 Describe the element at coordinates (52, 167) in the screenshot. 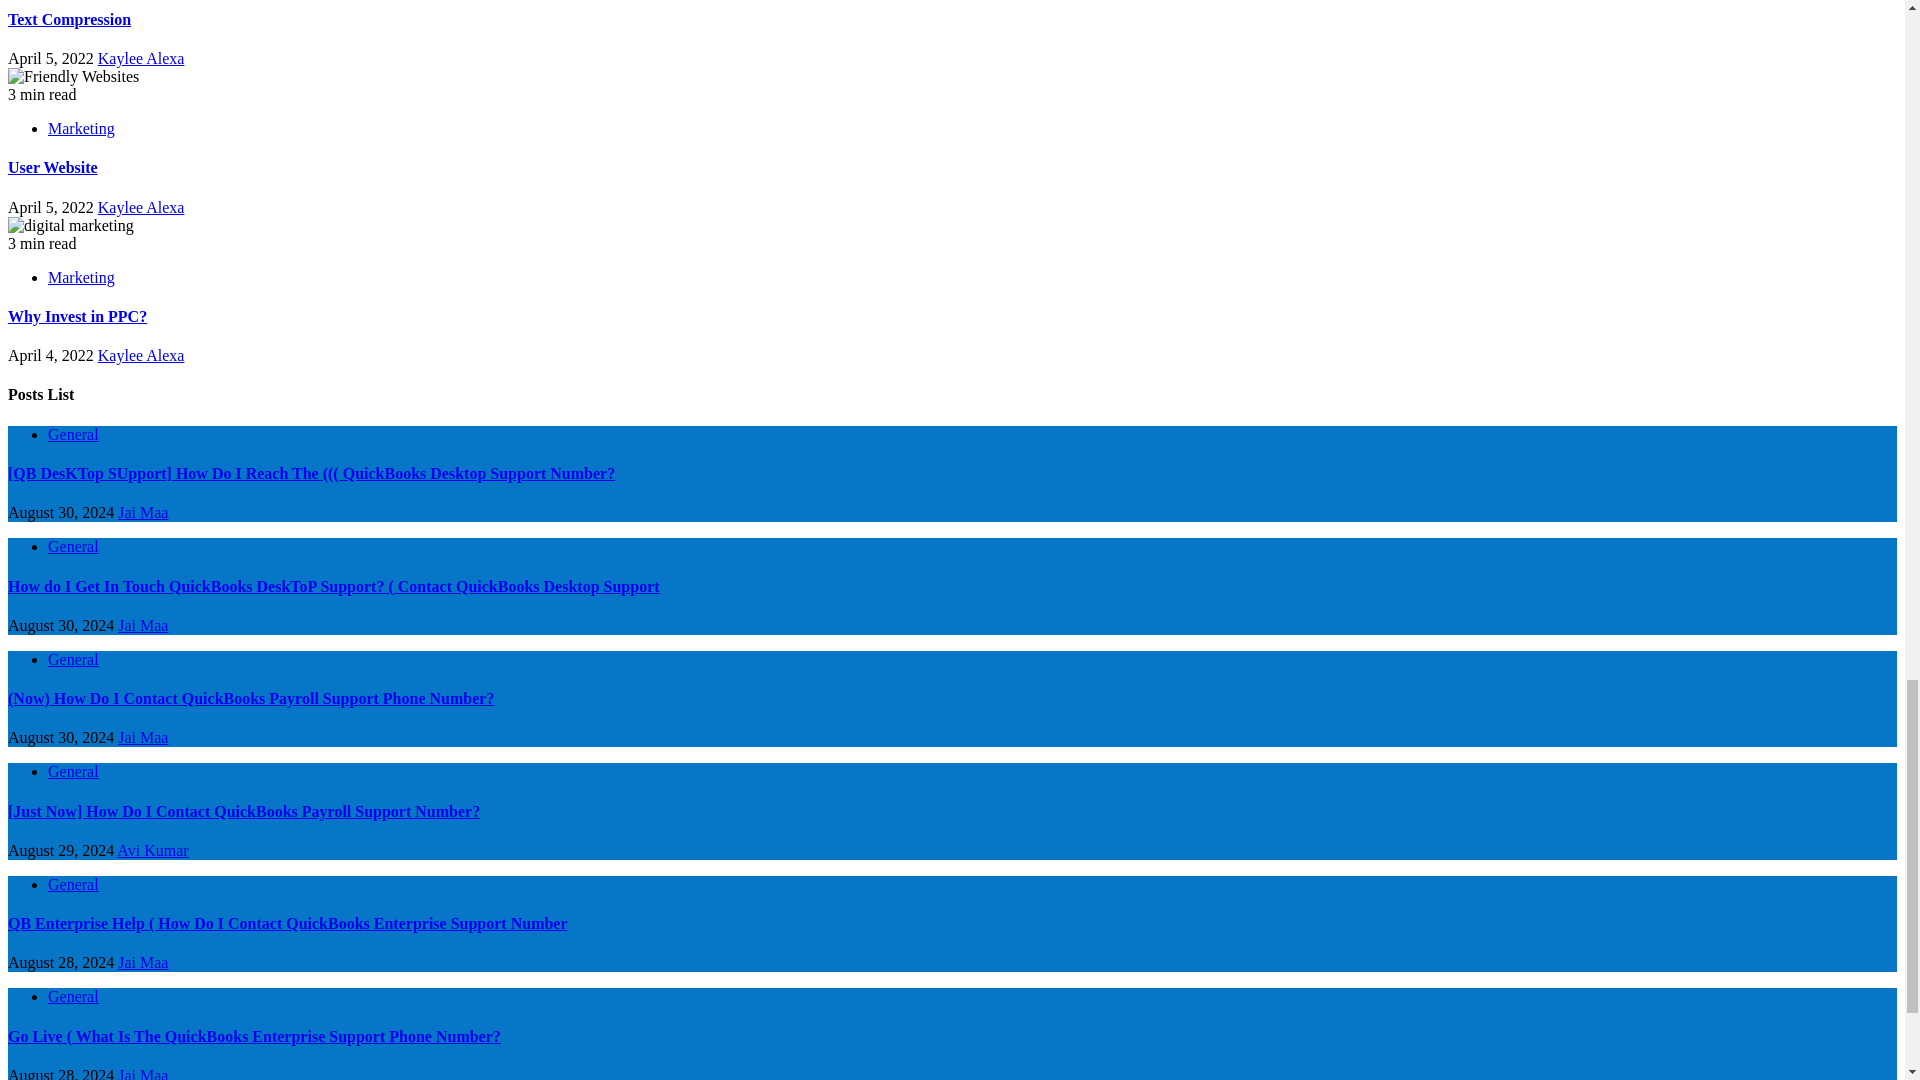

I see `User Website` at that location.